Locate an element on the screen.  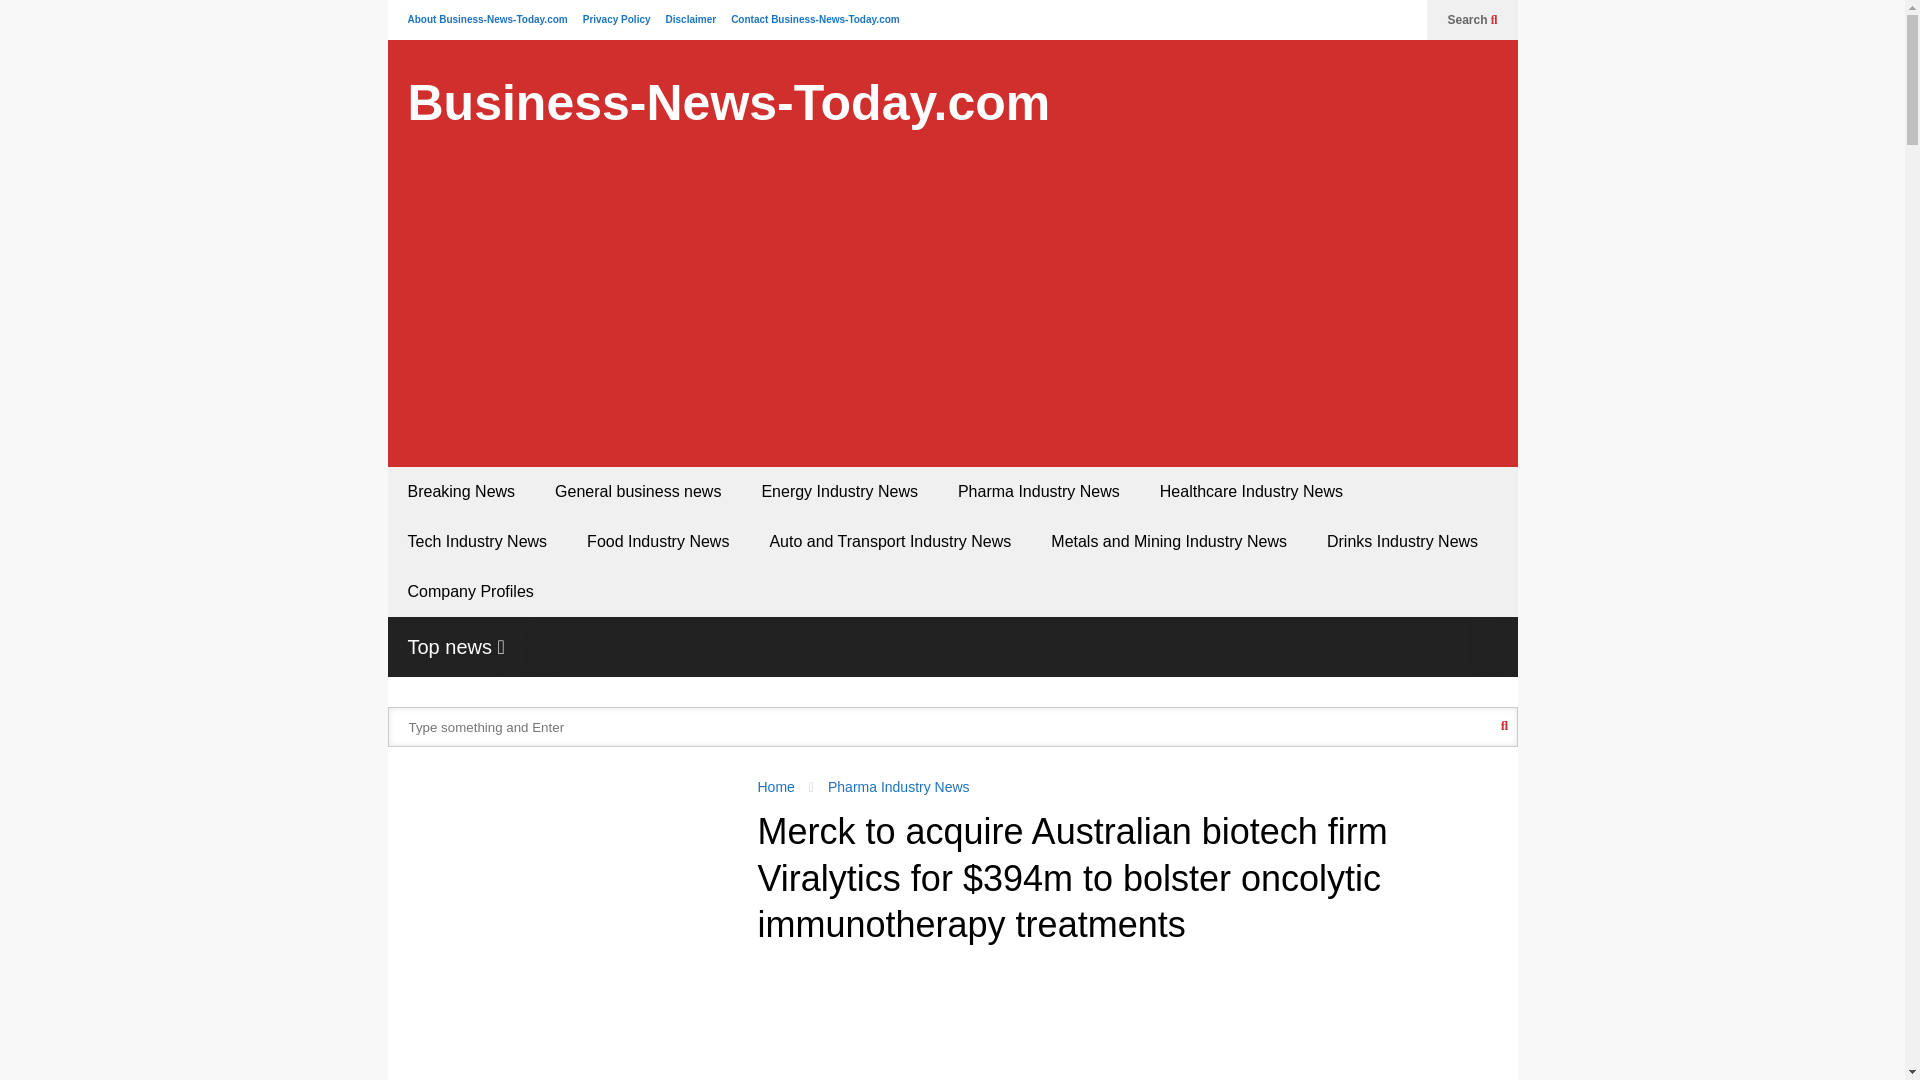
HOTEL INDUSTRY NEWS is located at coordinates (1570, 646).